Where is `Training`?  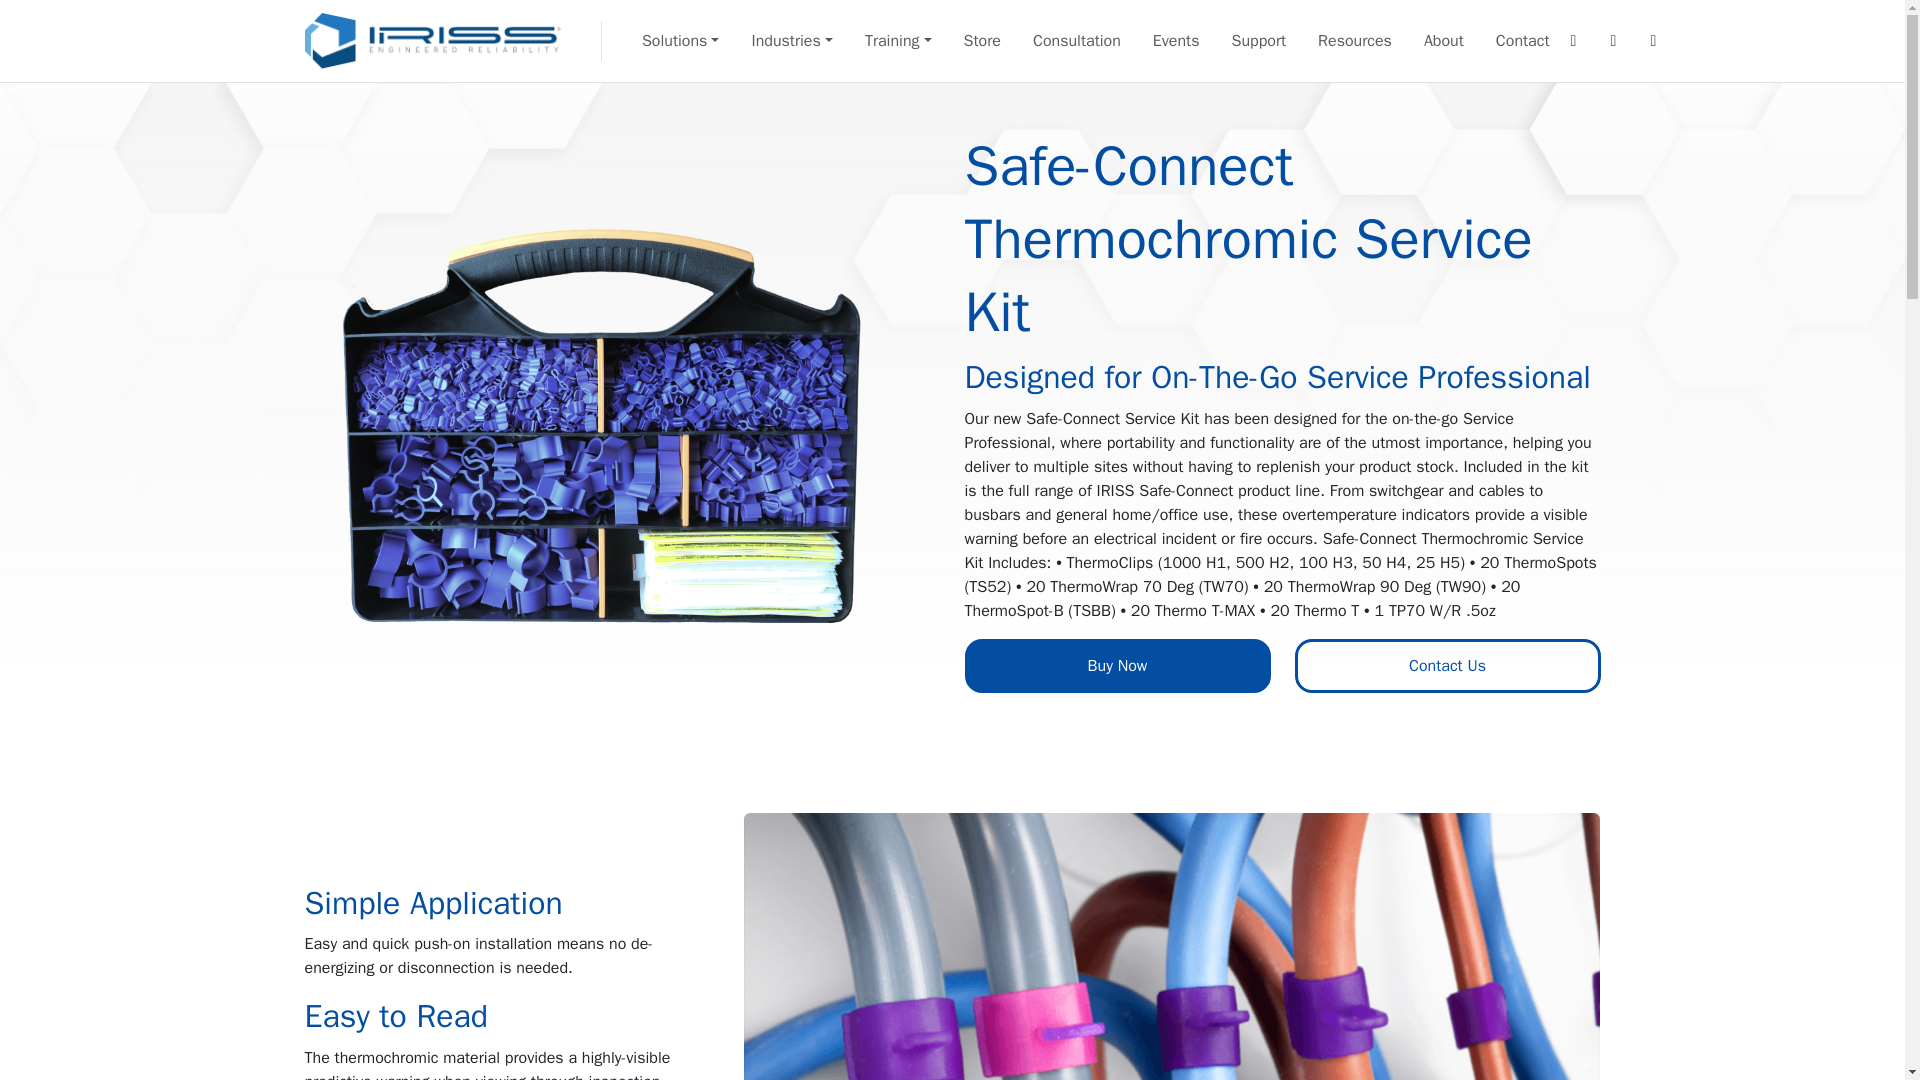 Training is located at coordinates (898, 40).